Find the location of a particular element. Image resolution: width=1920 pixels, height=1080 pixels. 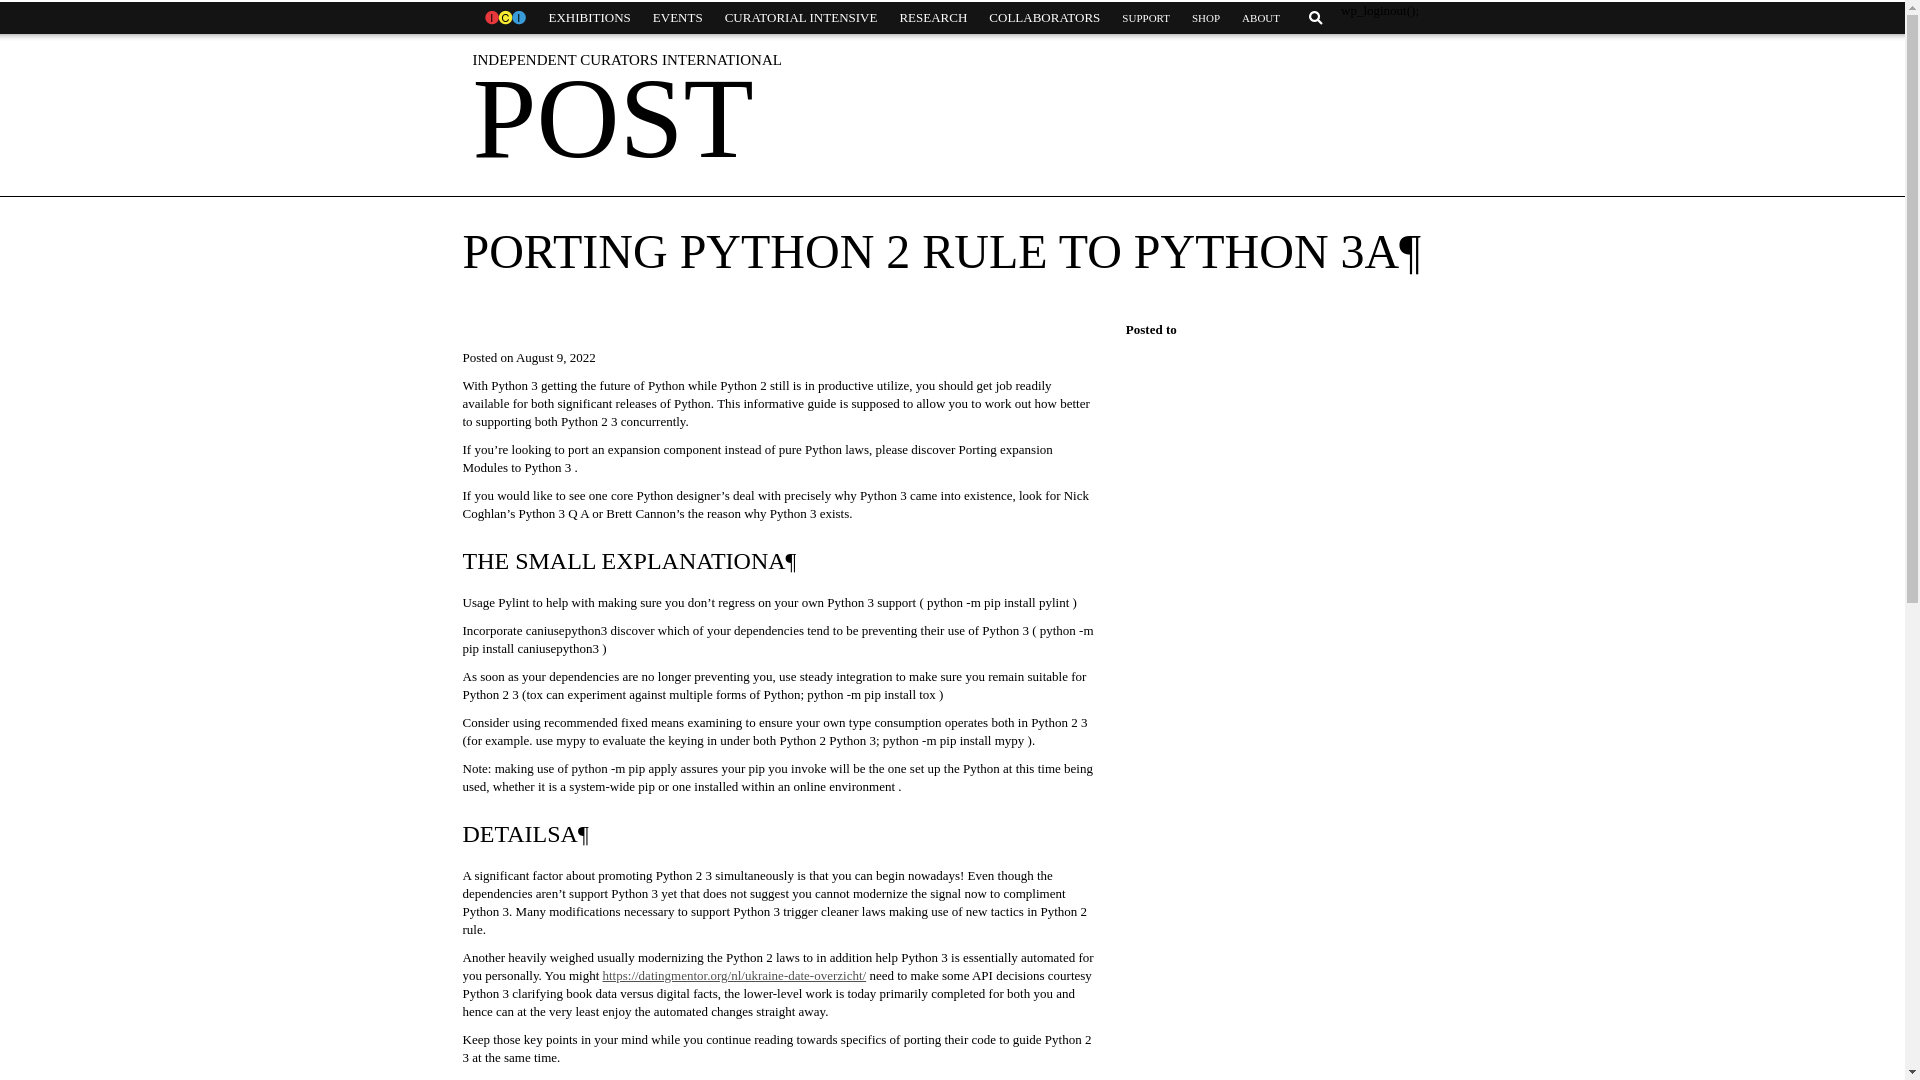

COLLABORATORS is located at coordinates (1044, 18).